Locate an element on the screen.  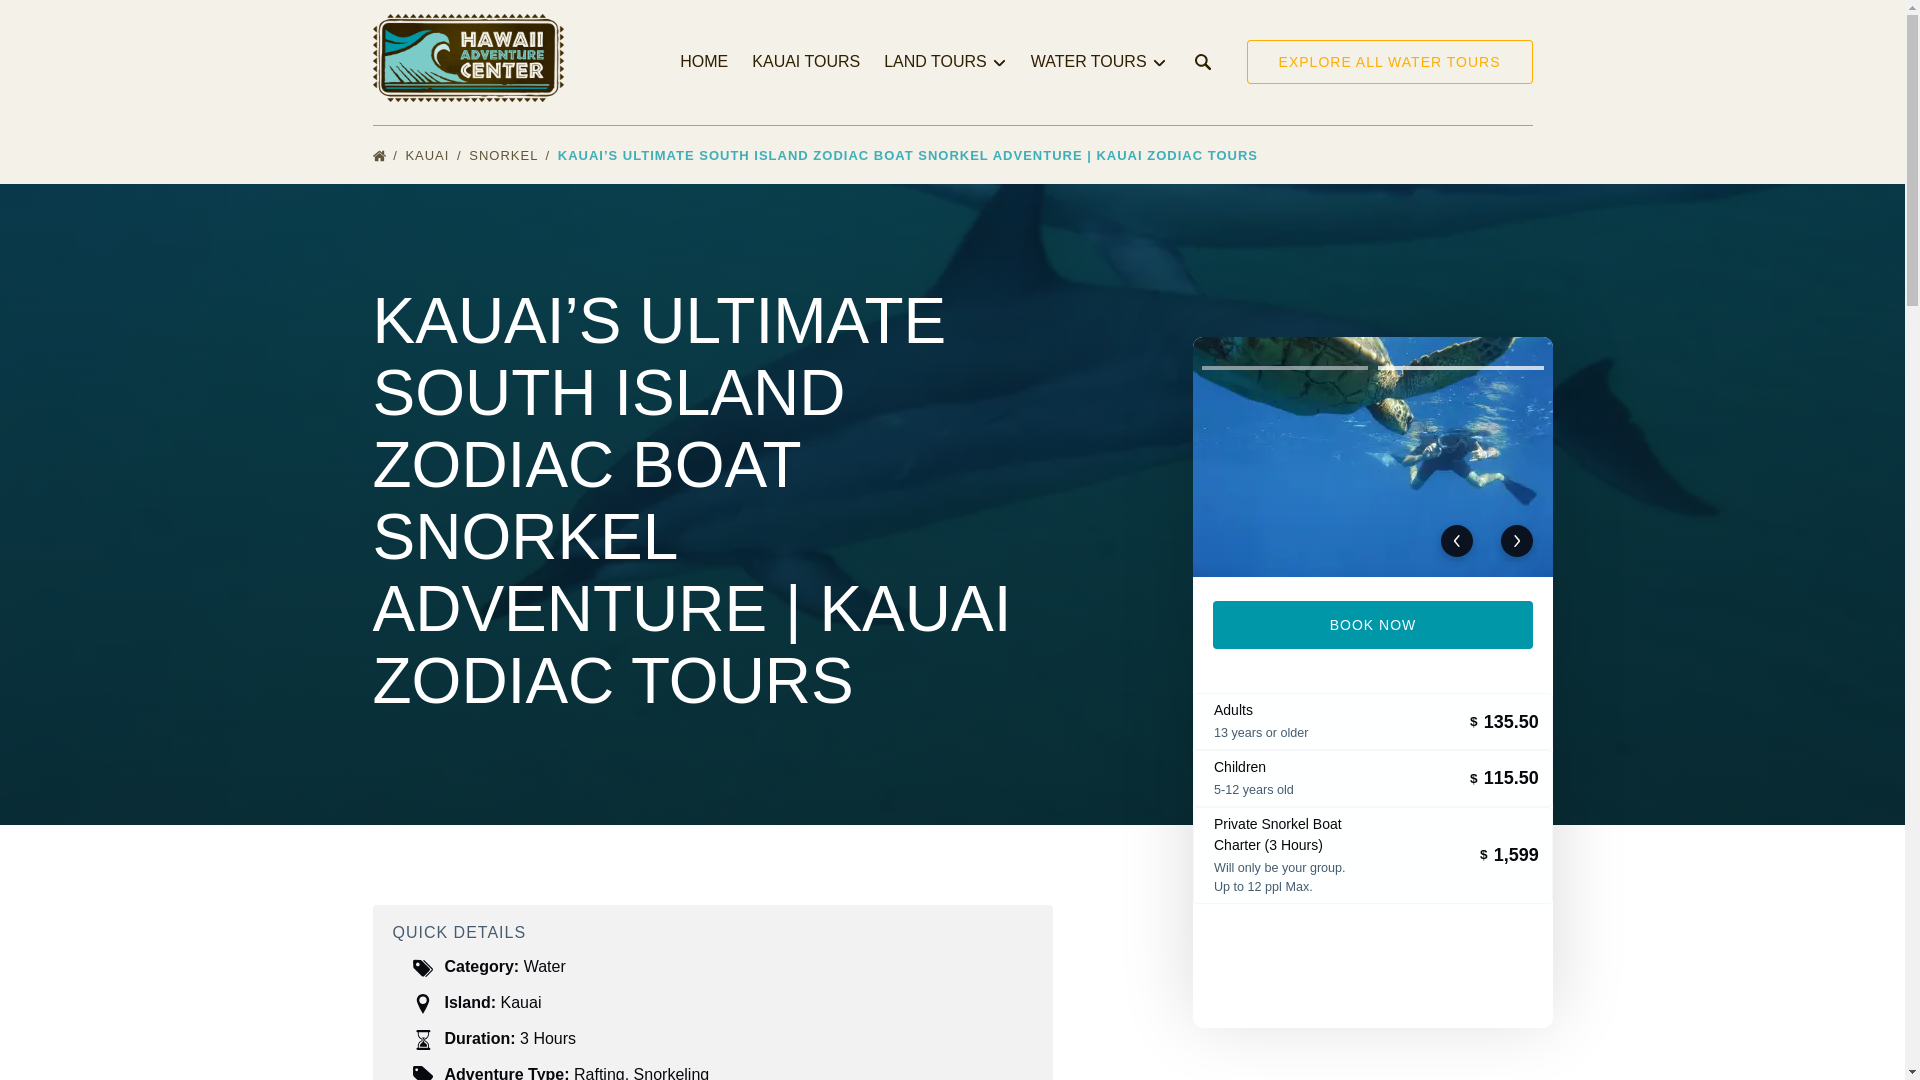
HOME is located at coordinates (704, 62).